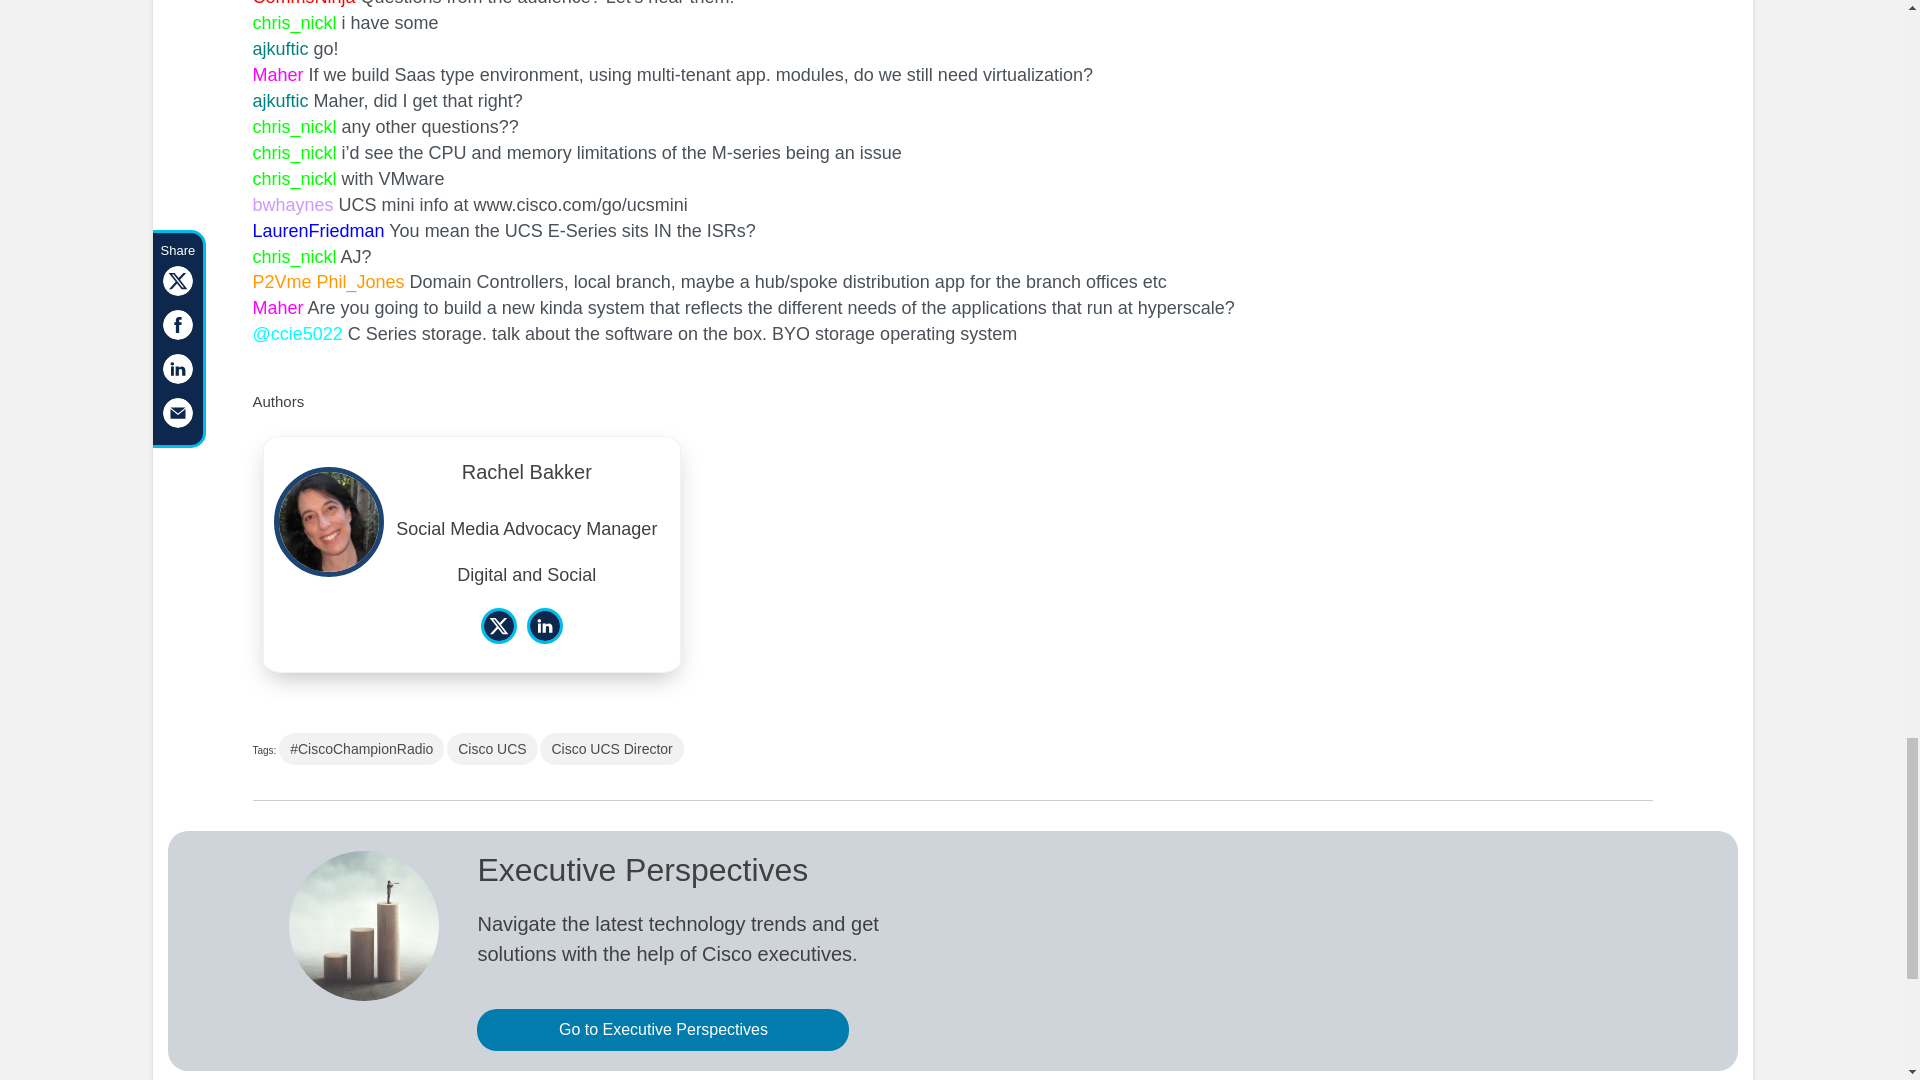  I want to click on Rachel Bakker, so click(526, 476).